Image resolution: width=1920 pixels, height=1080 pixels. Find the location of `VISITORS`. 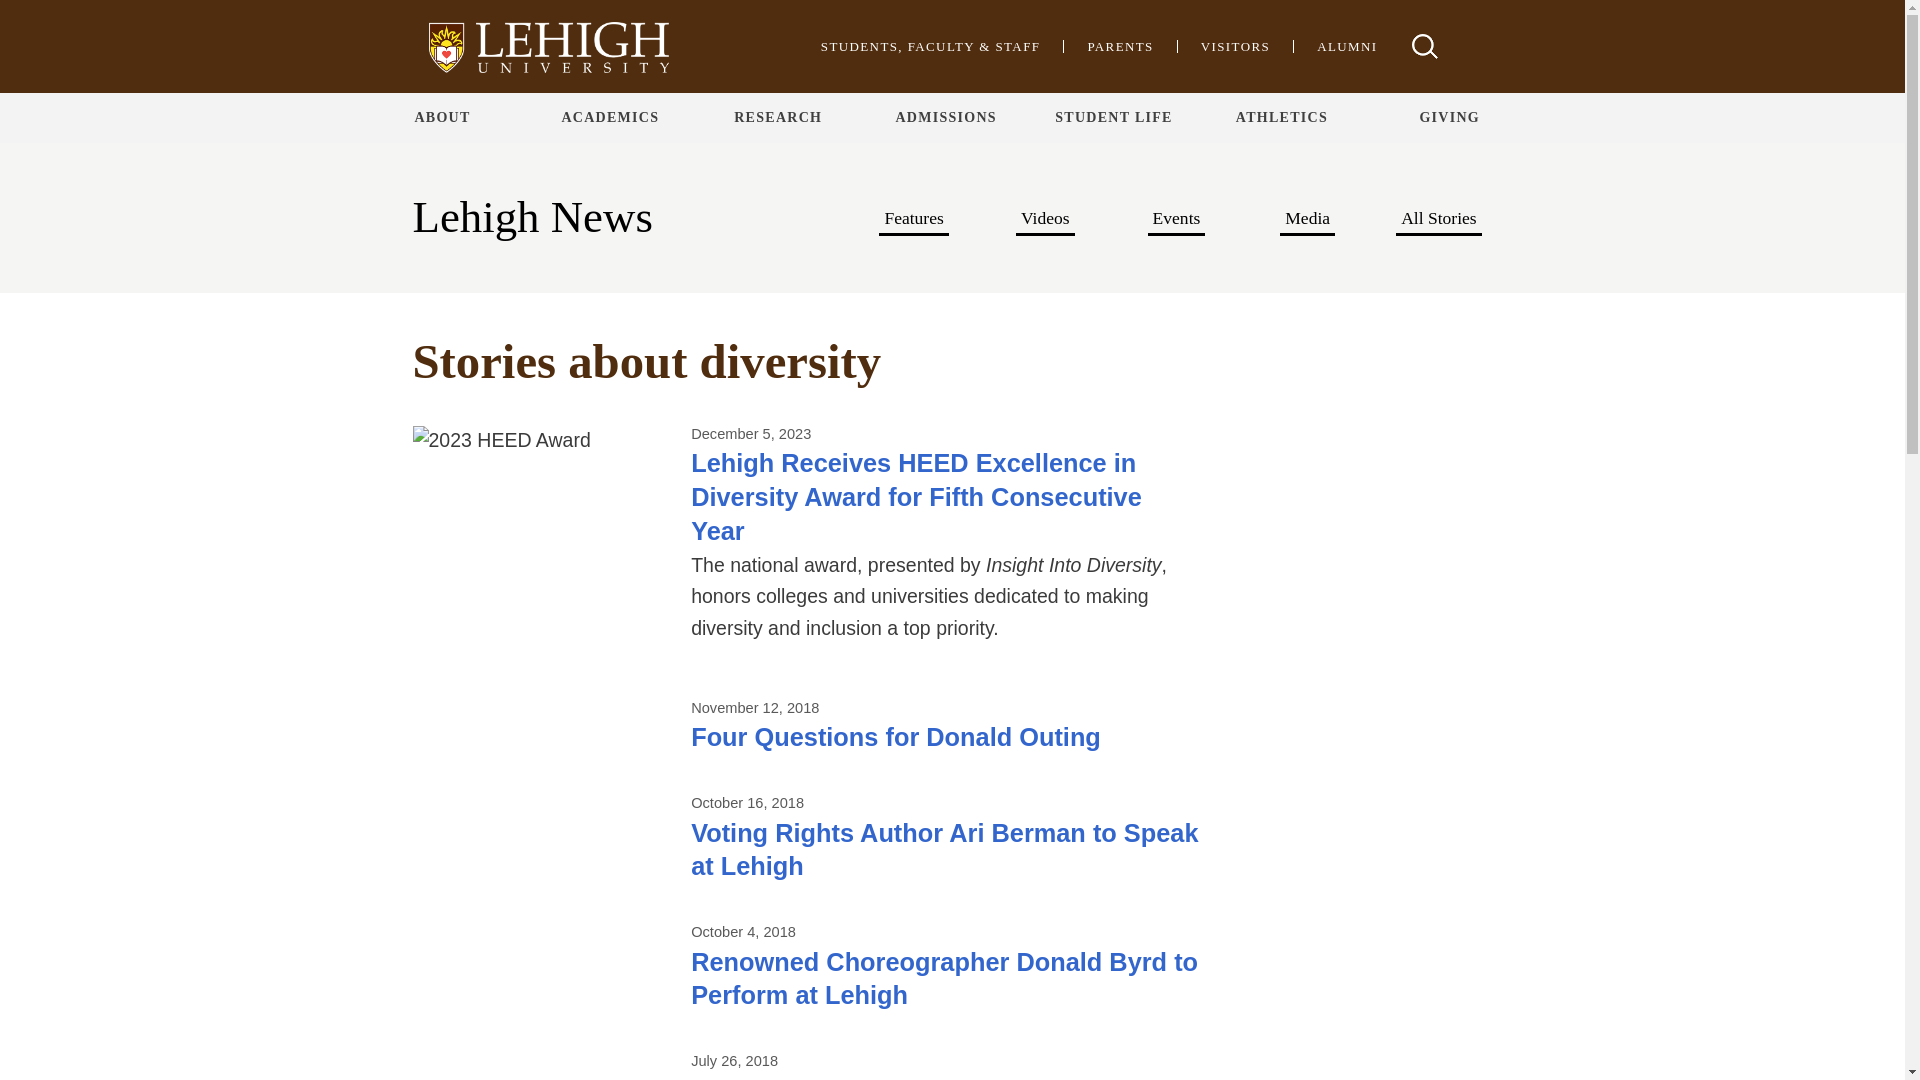

VISITORS is located at coordinates (1236, 46).